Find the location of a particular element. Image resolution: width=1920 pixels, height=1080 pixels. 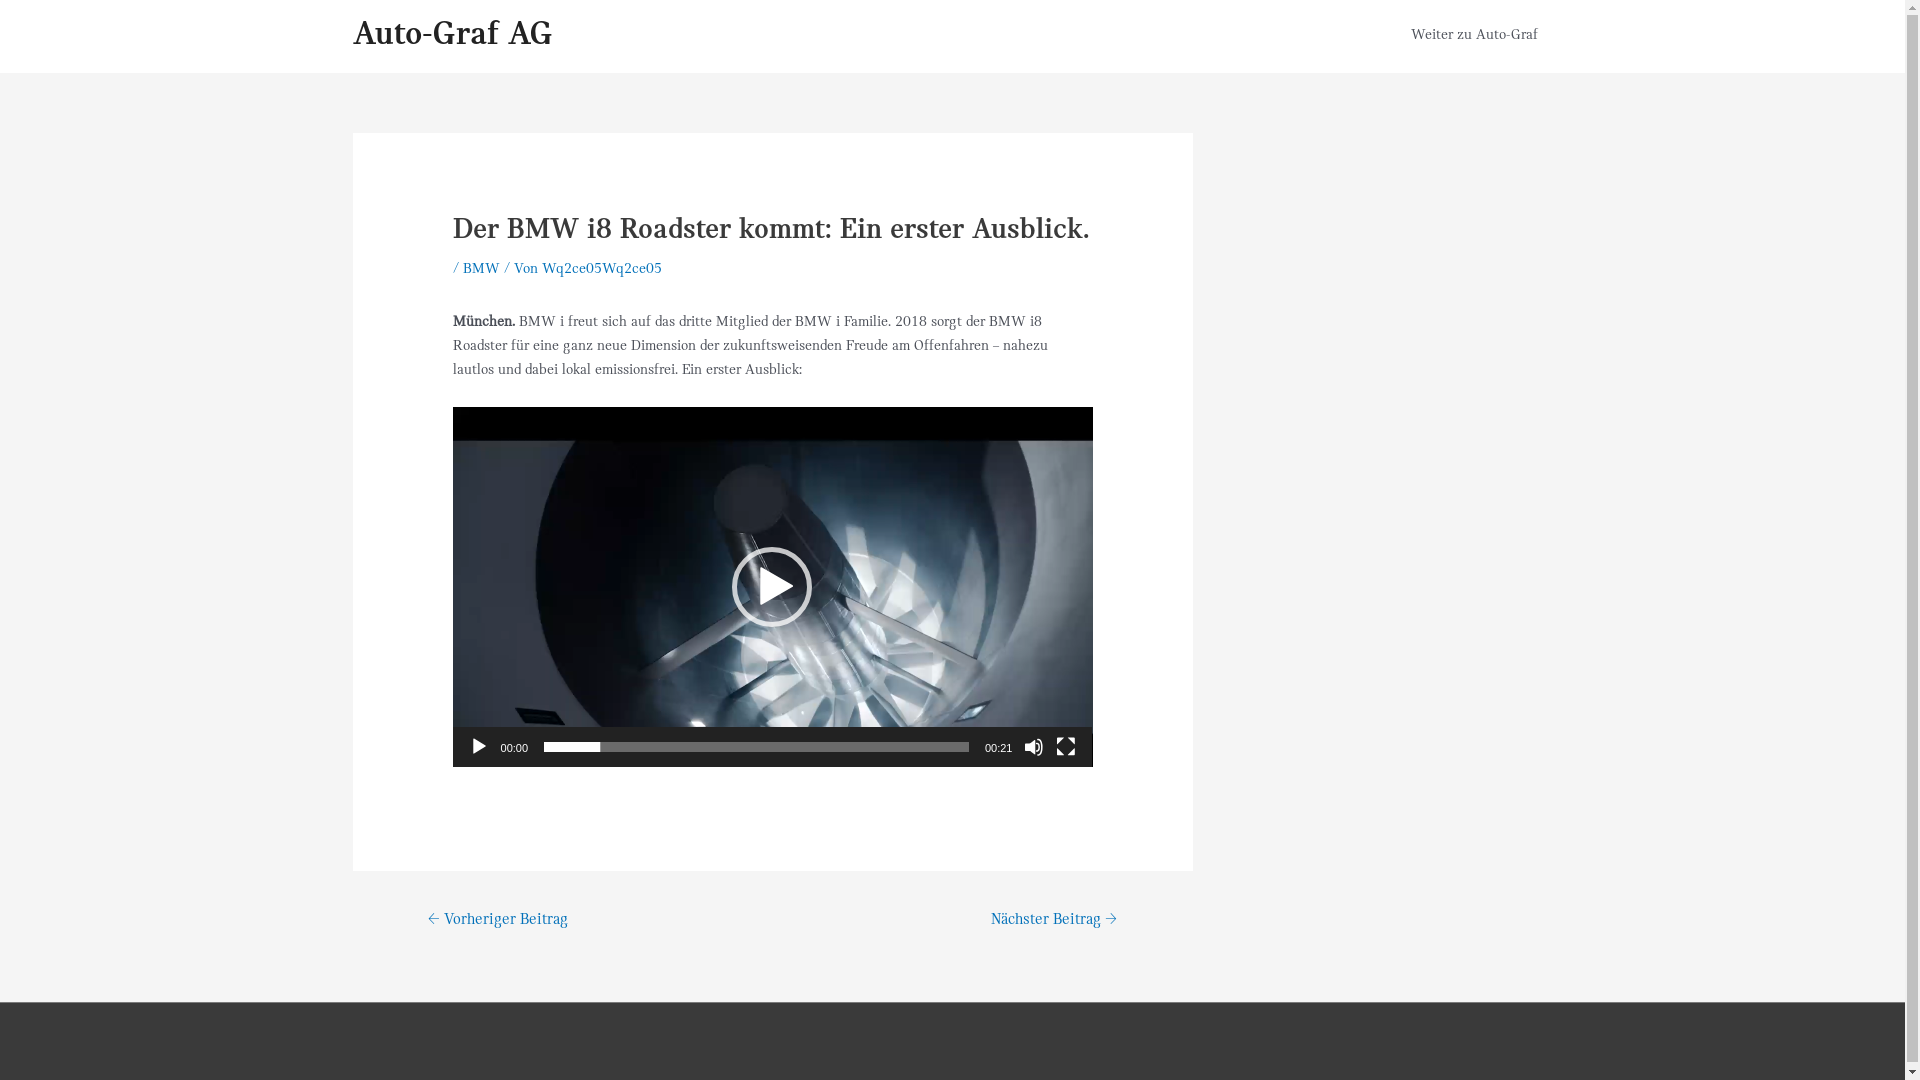

Wq2ce05Wq2ce05 is located at coordinates (602, 270).